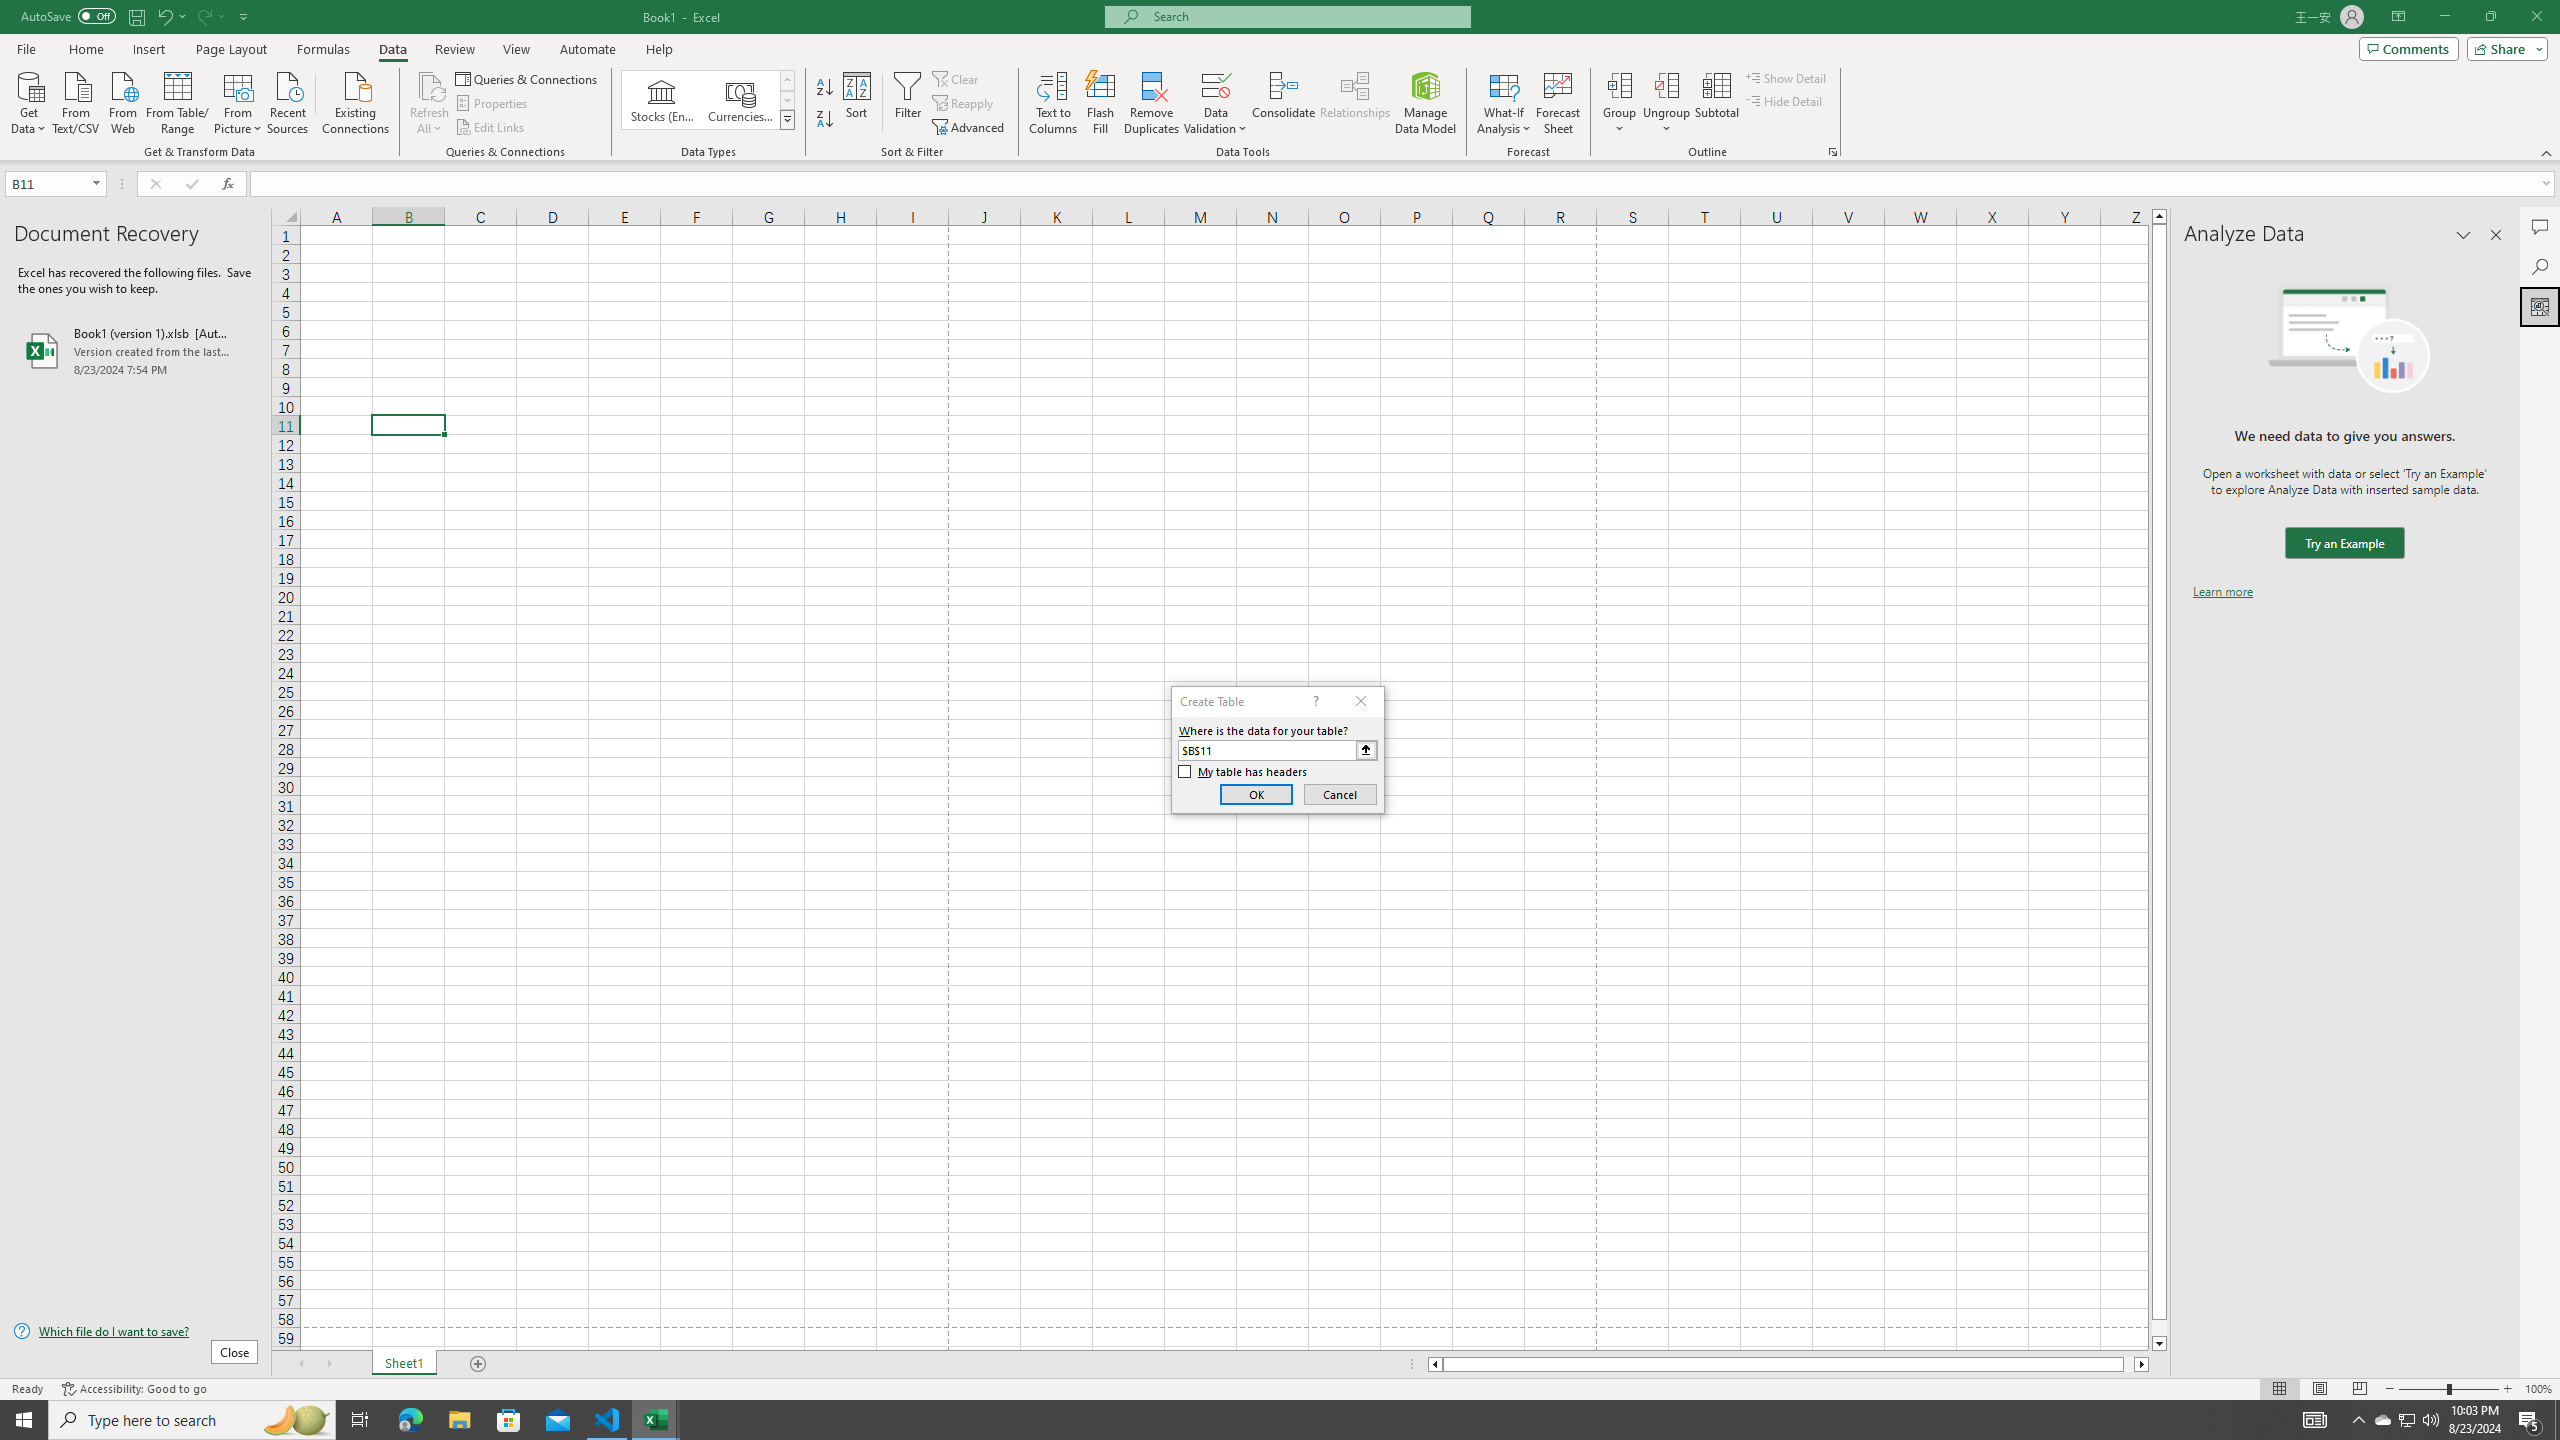 This screenshot has width=2560, height=1440. I want to click on Hide Detail, so click(1784, 100).